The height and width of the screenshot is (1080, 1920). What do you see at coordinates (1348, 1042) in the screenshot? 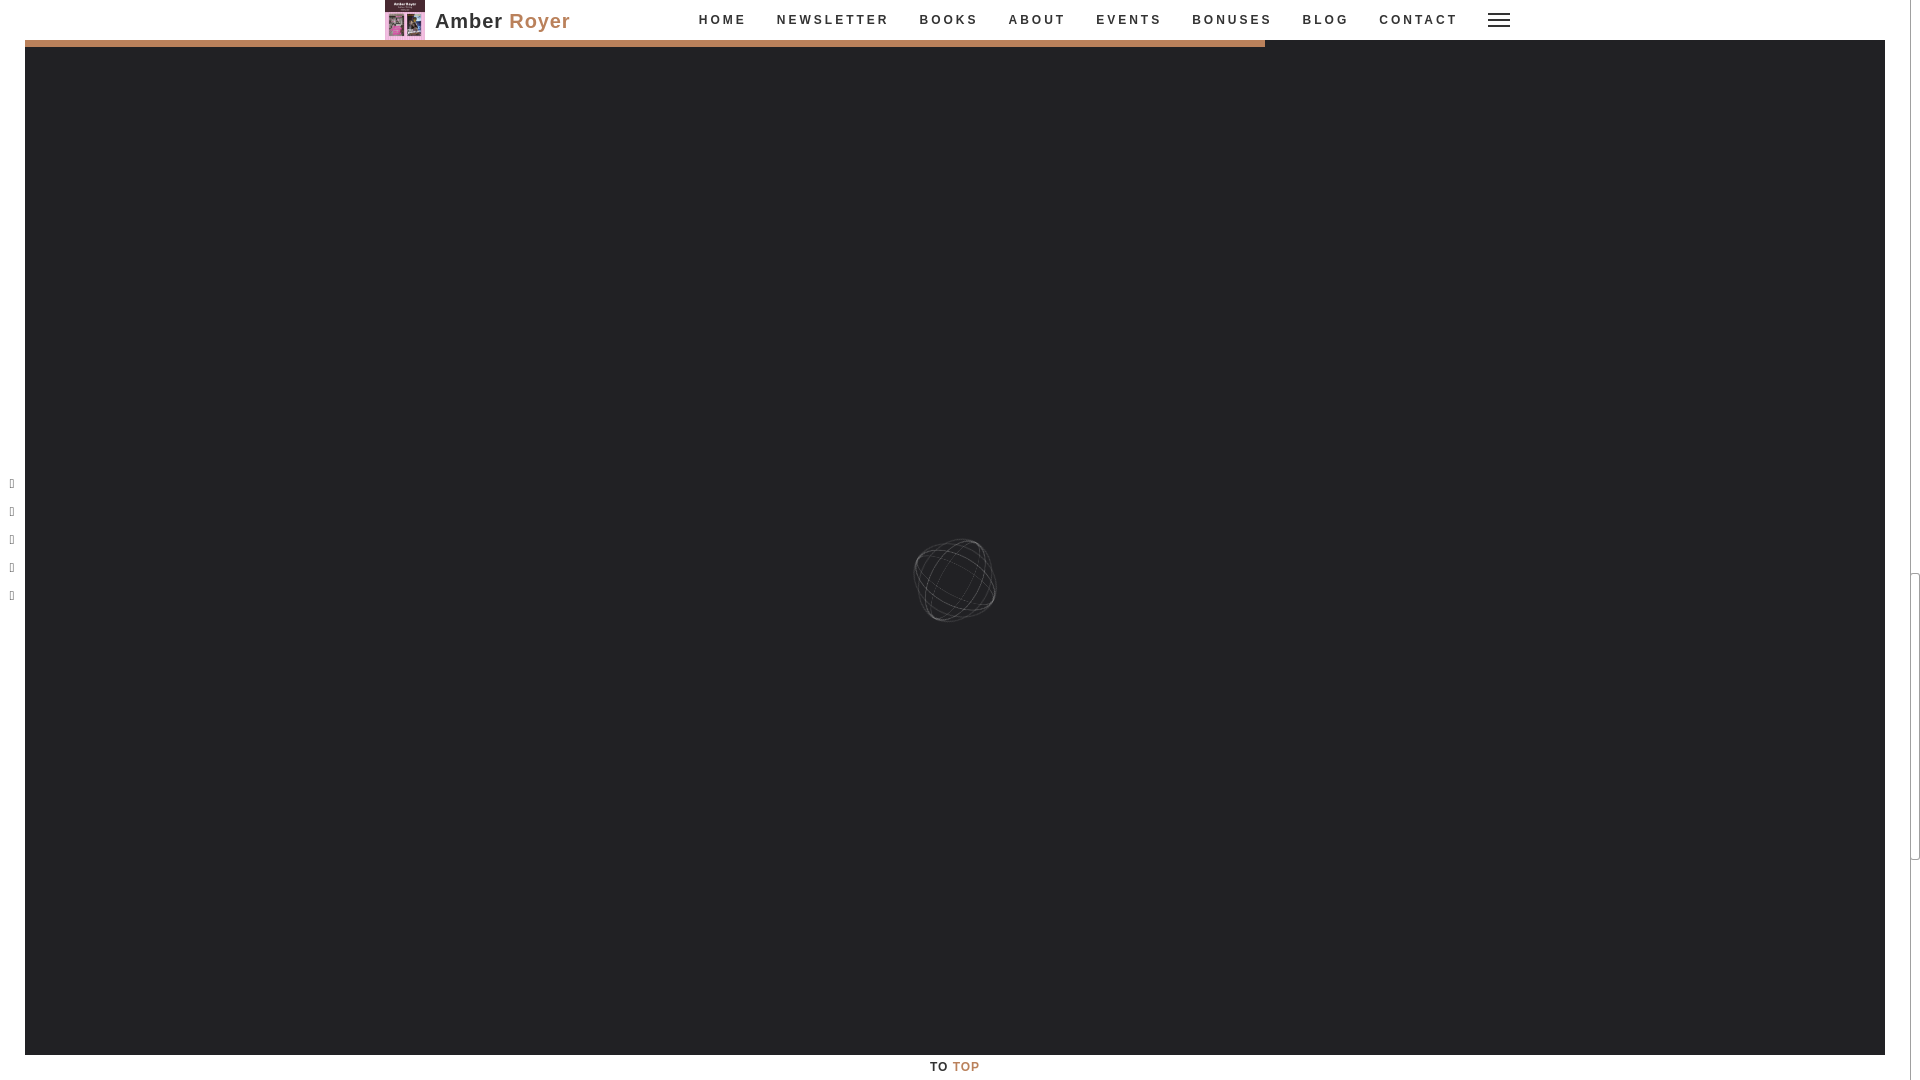
I see `Wednesday` at bounding box center [1348, 1042].